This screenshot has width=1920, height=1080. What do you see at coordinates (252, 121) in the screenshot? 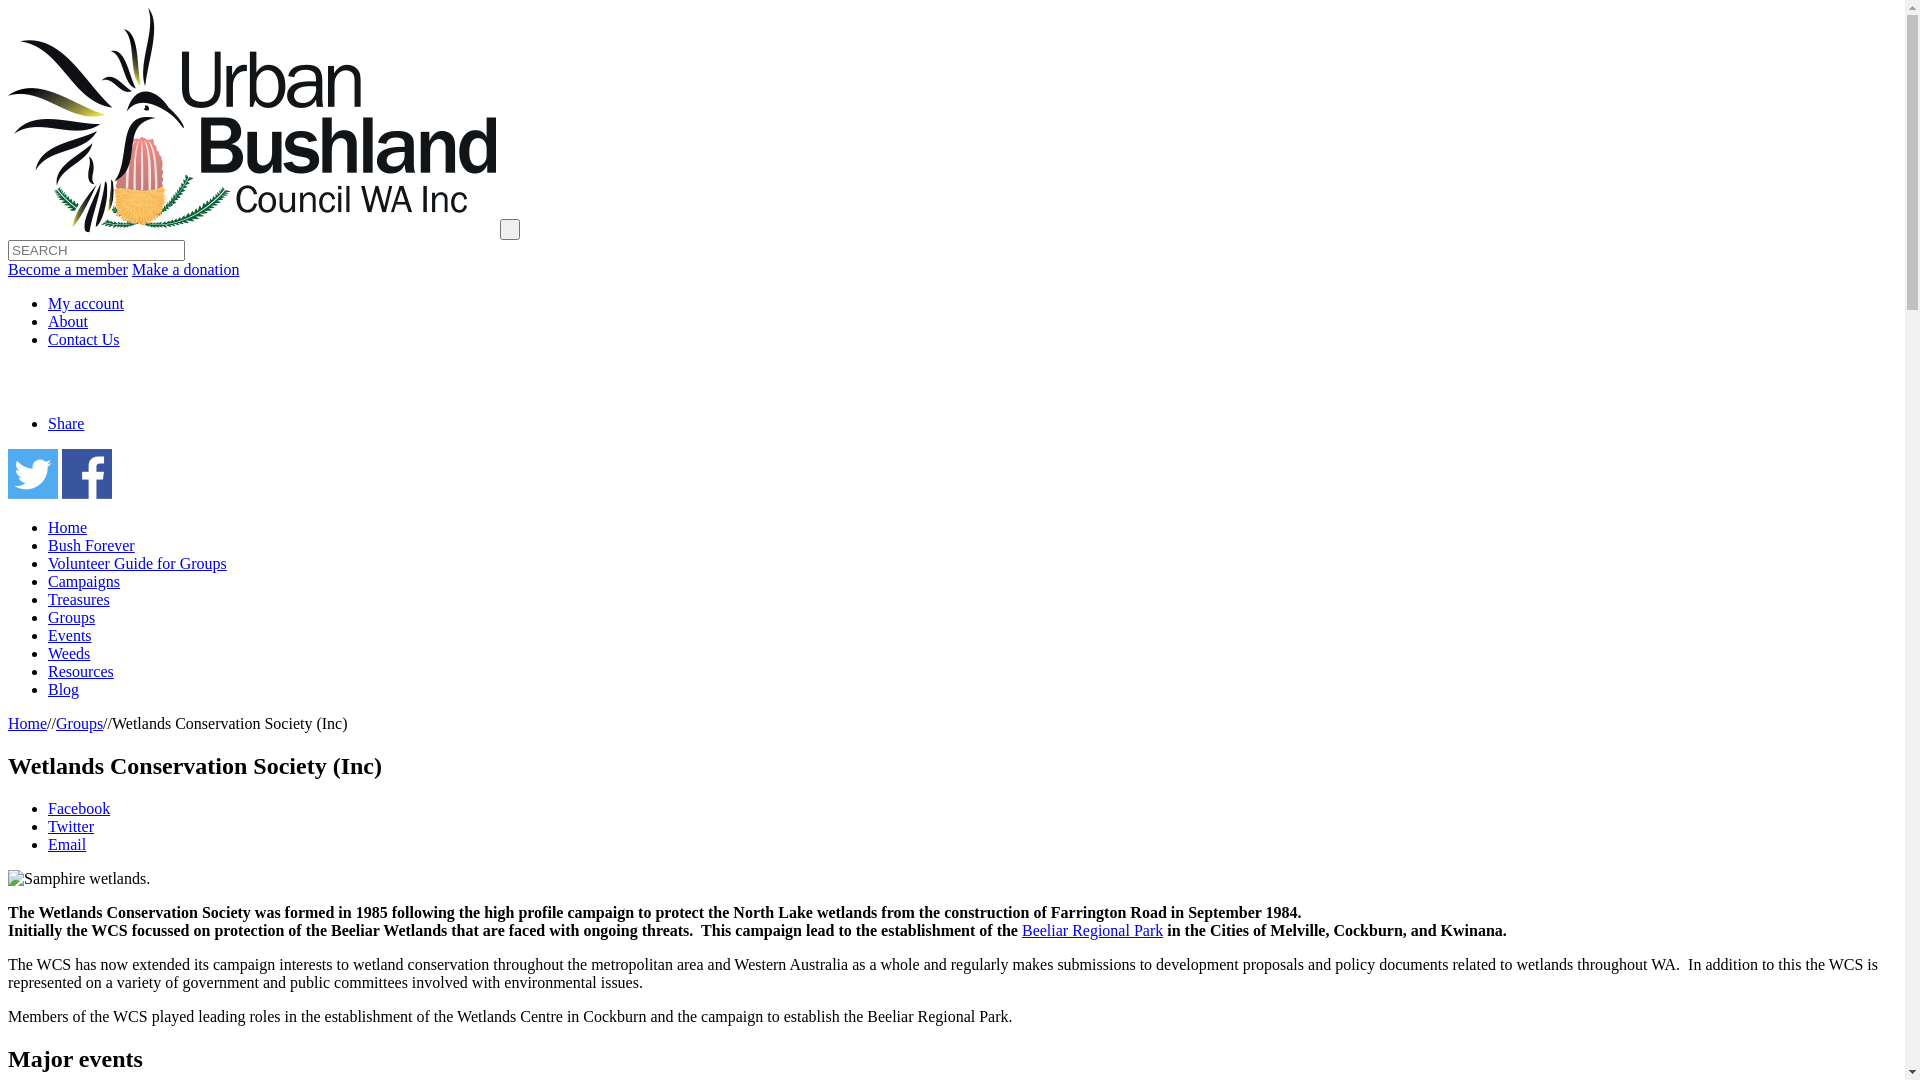
I see `Urban Bushland Council WA` at bounding box center [252, 121].